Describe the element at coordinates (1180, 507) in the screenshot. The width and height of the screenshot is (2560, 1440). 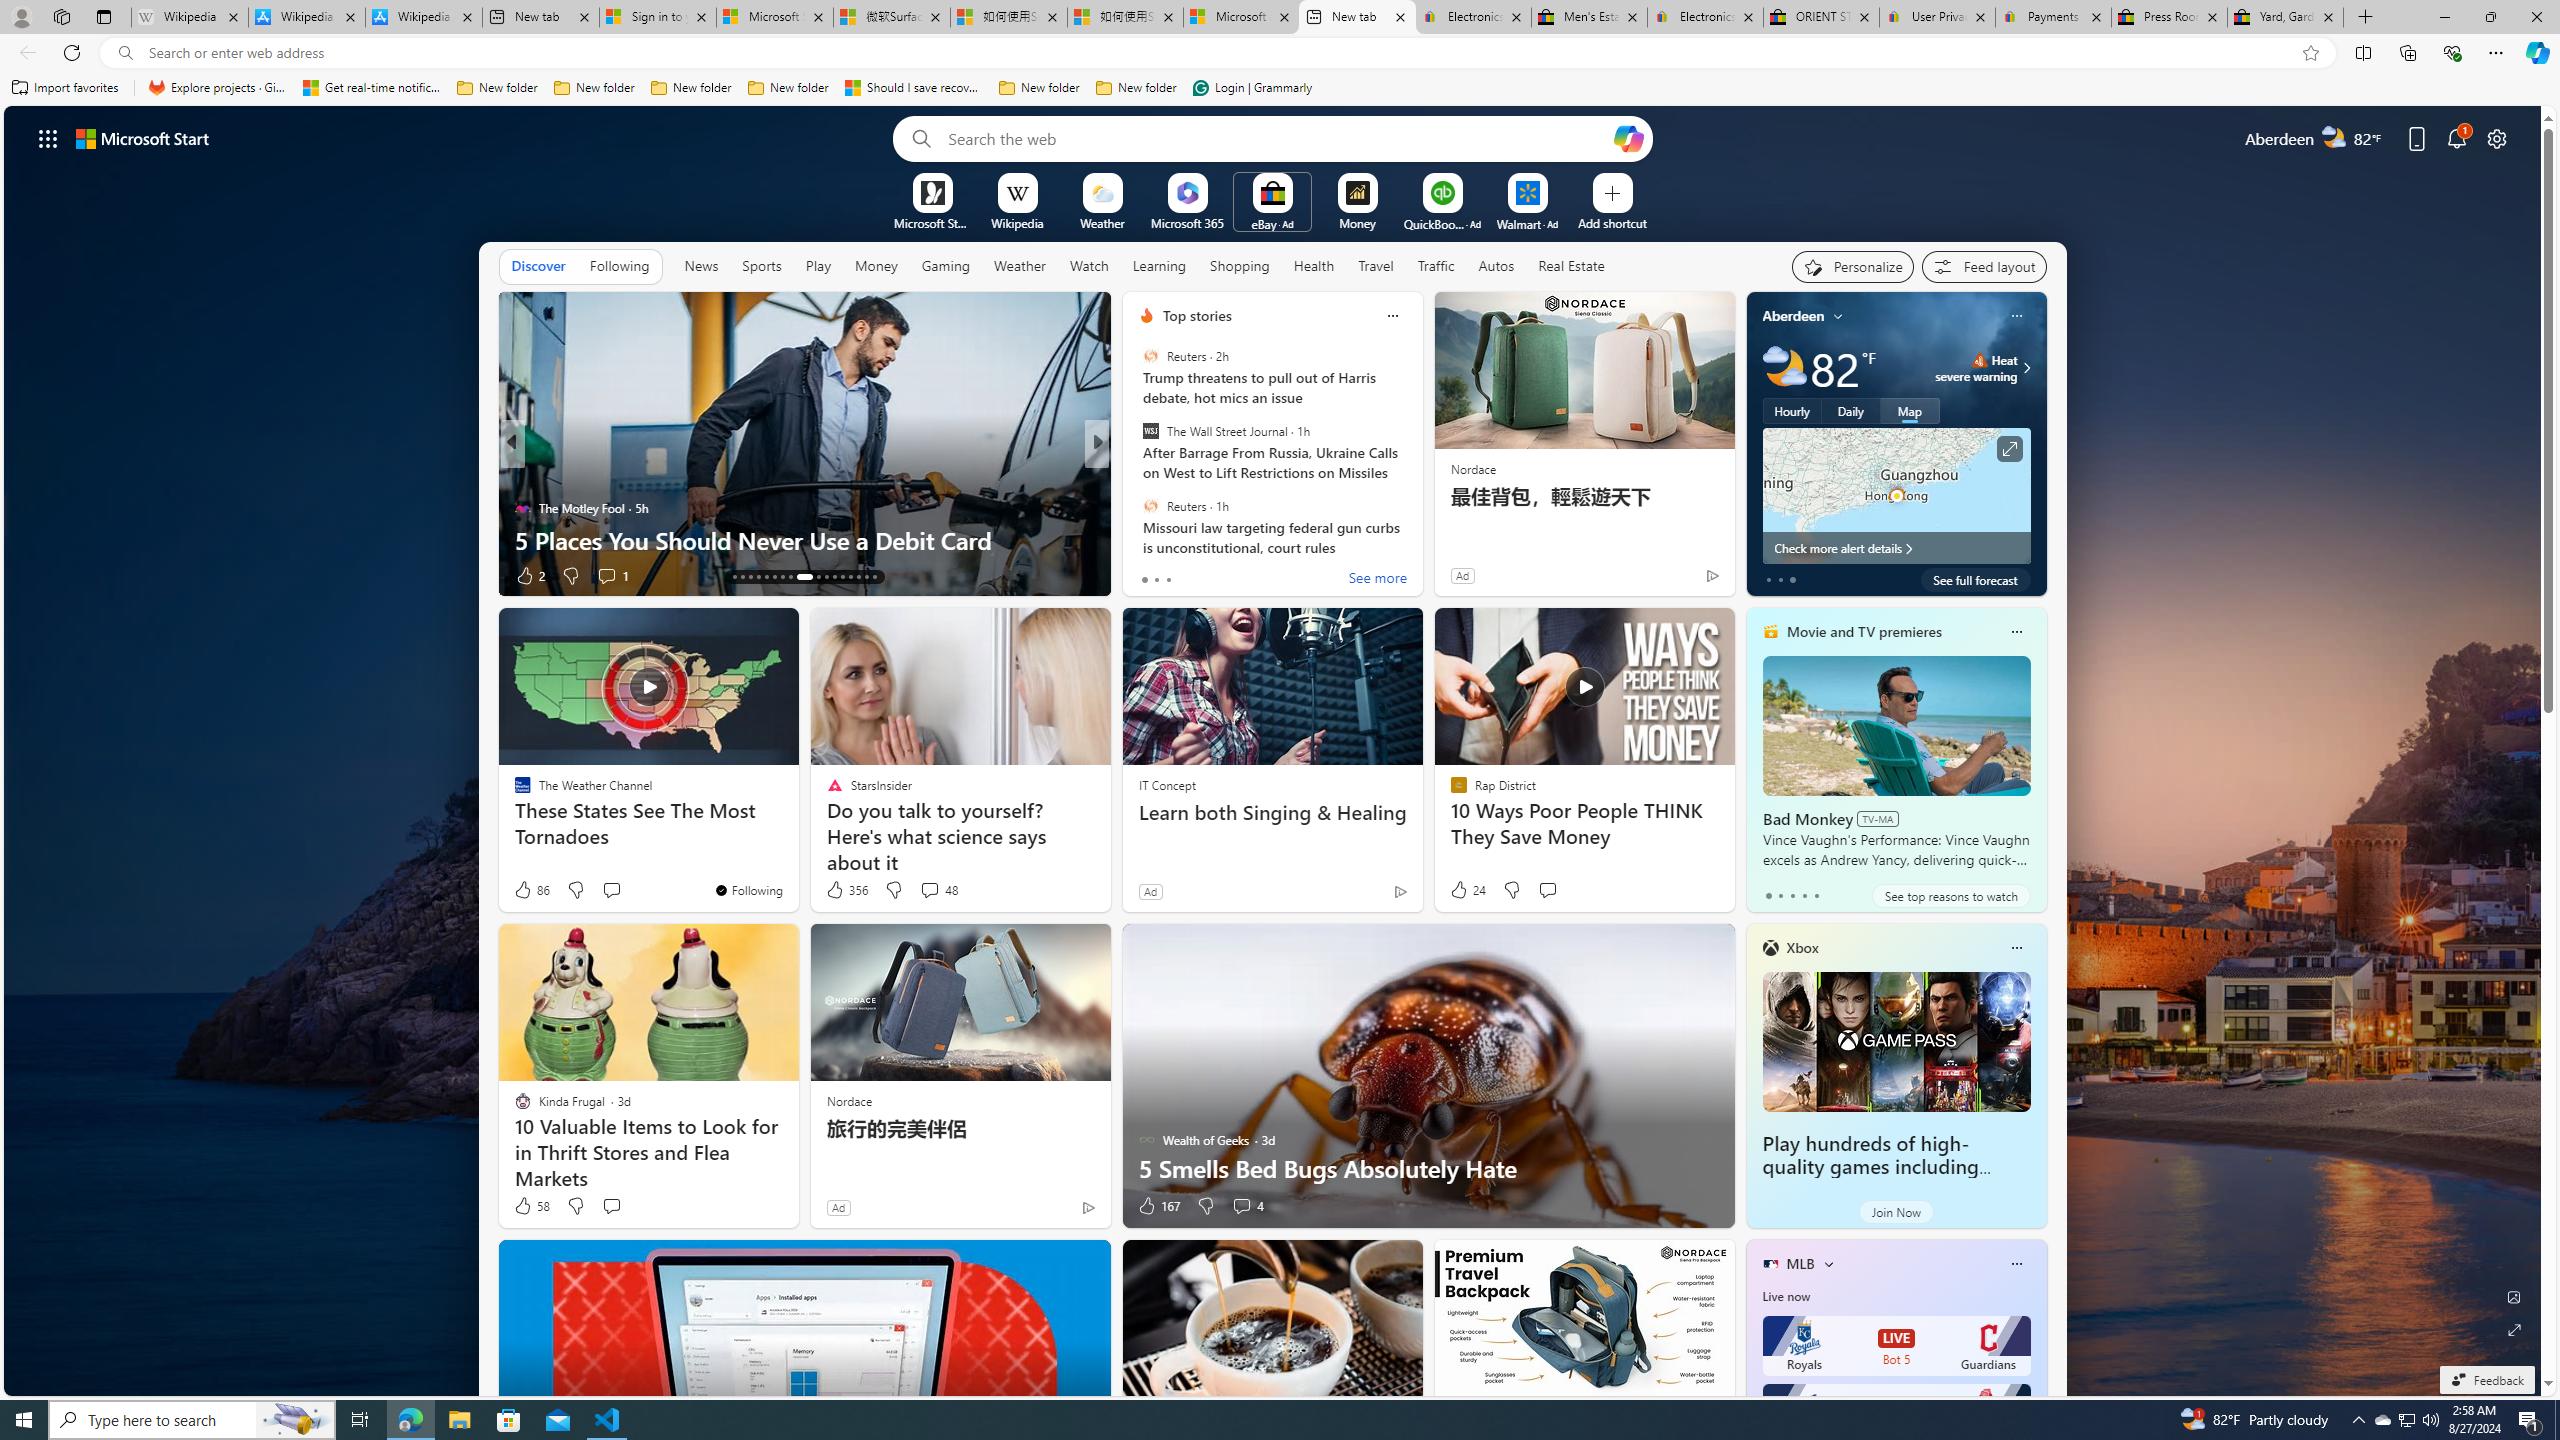
I see `ATP Fitness Pte Ltd` at that location.